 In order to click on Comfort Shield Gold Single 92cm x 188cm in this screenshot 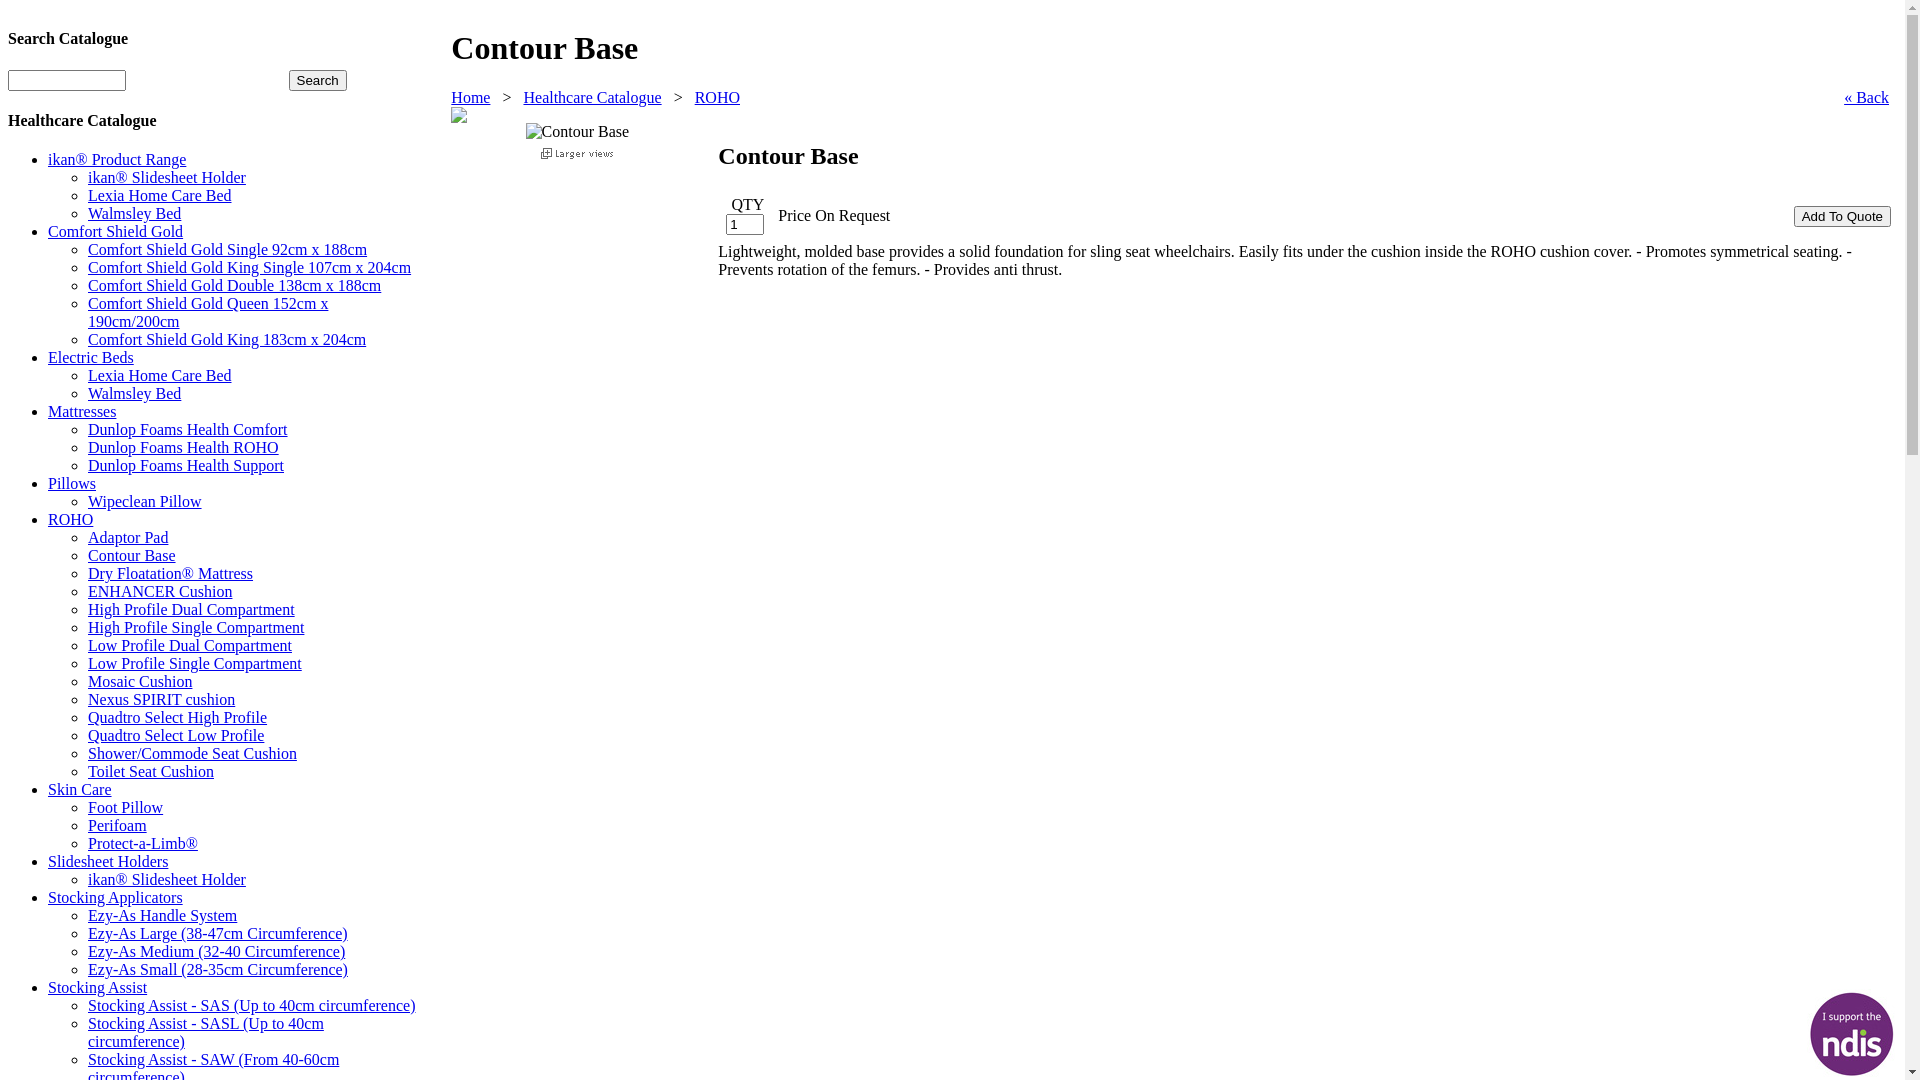, I will do `click(228, 250)`.